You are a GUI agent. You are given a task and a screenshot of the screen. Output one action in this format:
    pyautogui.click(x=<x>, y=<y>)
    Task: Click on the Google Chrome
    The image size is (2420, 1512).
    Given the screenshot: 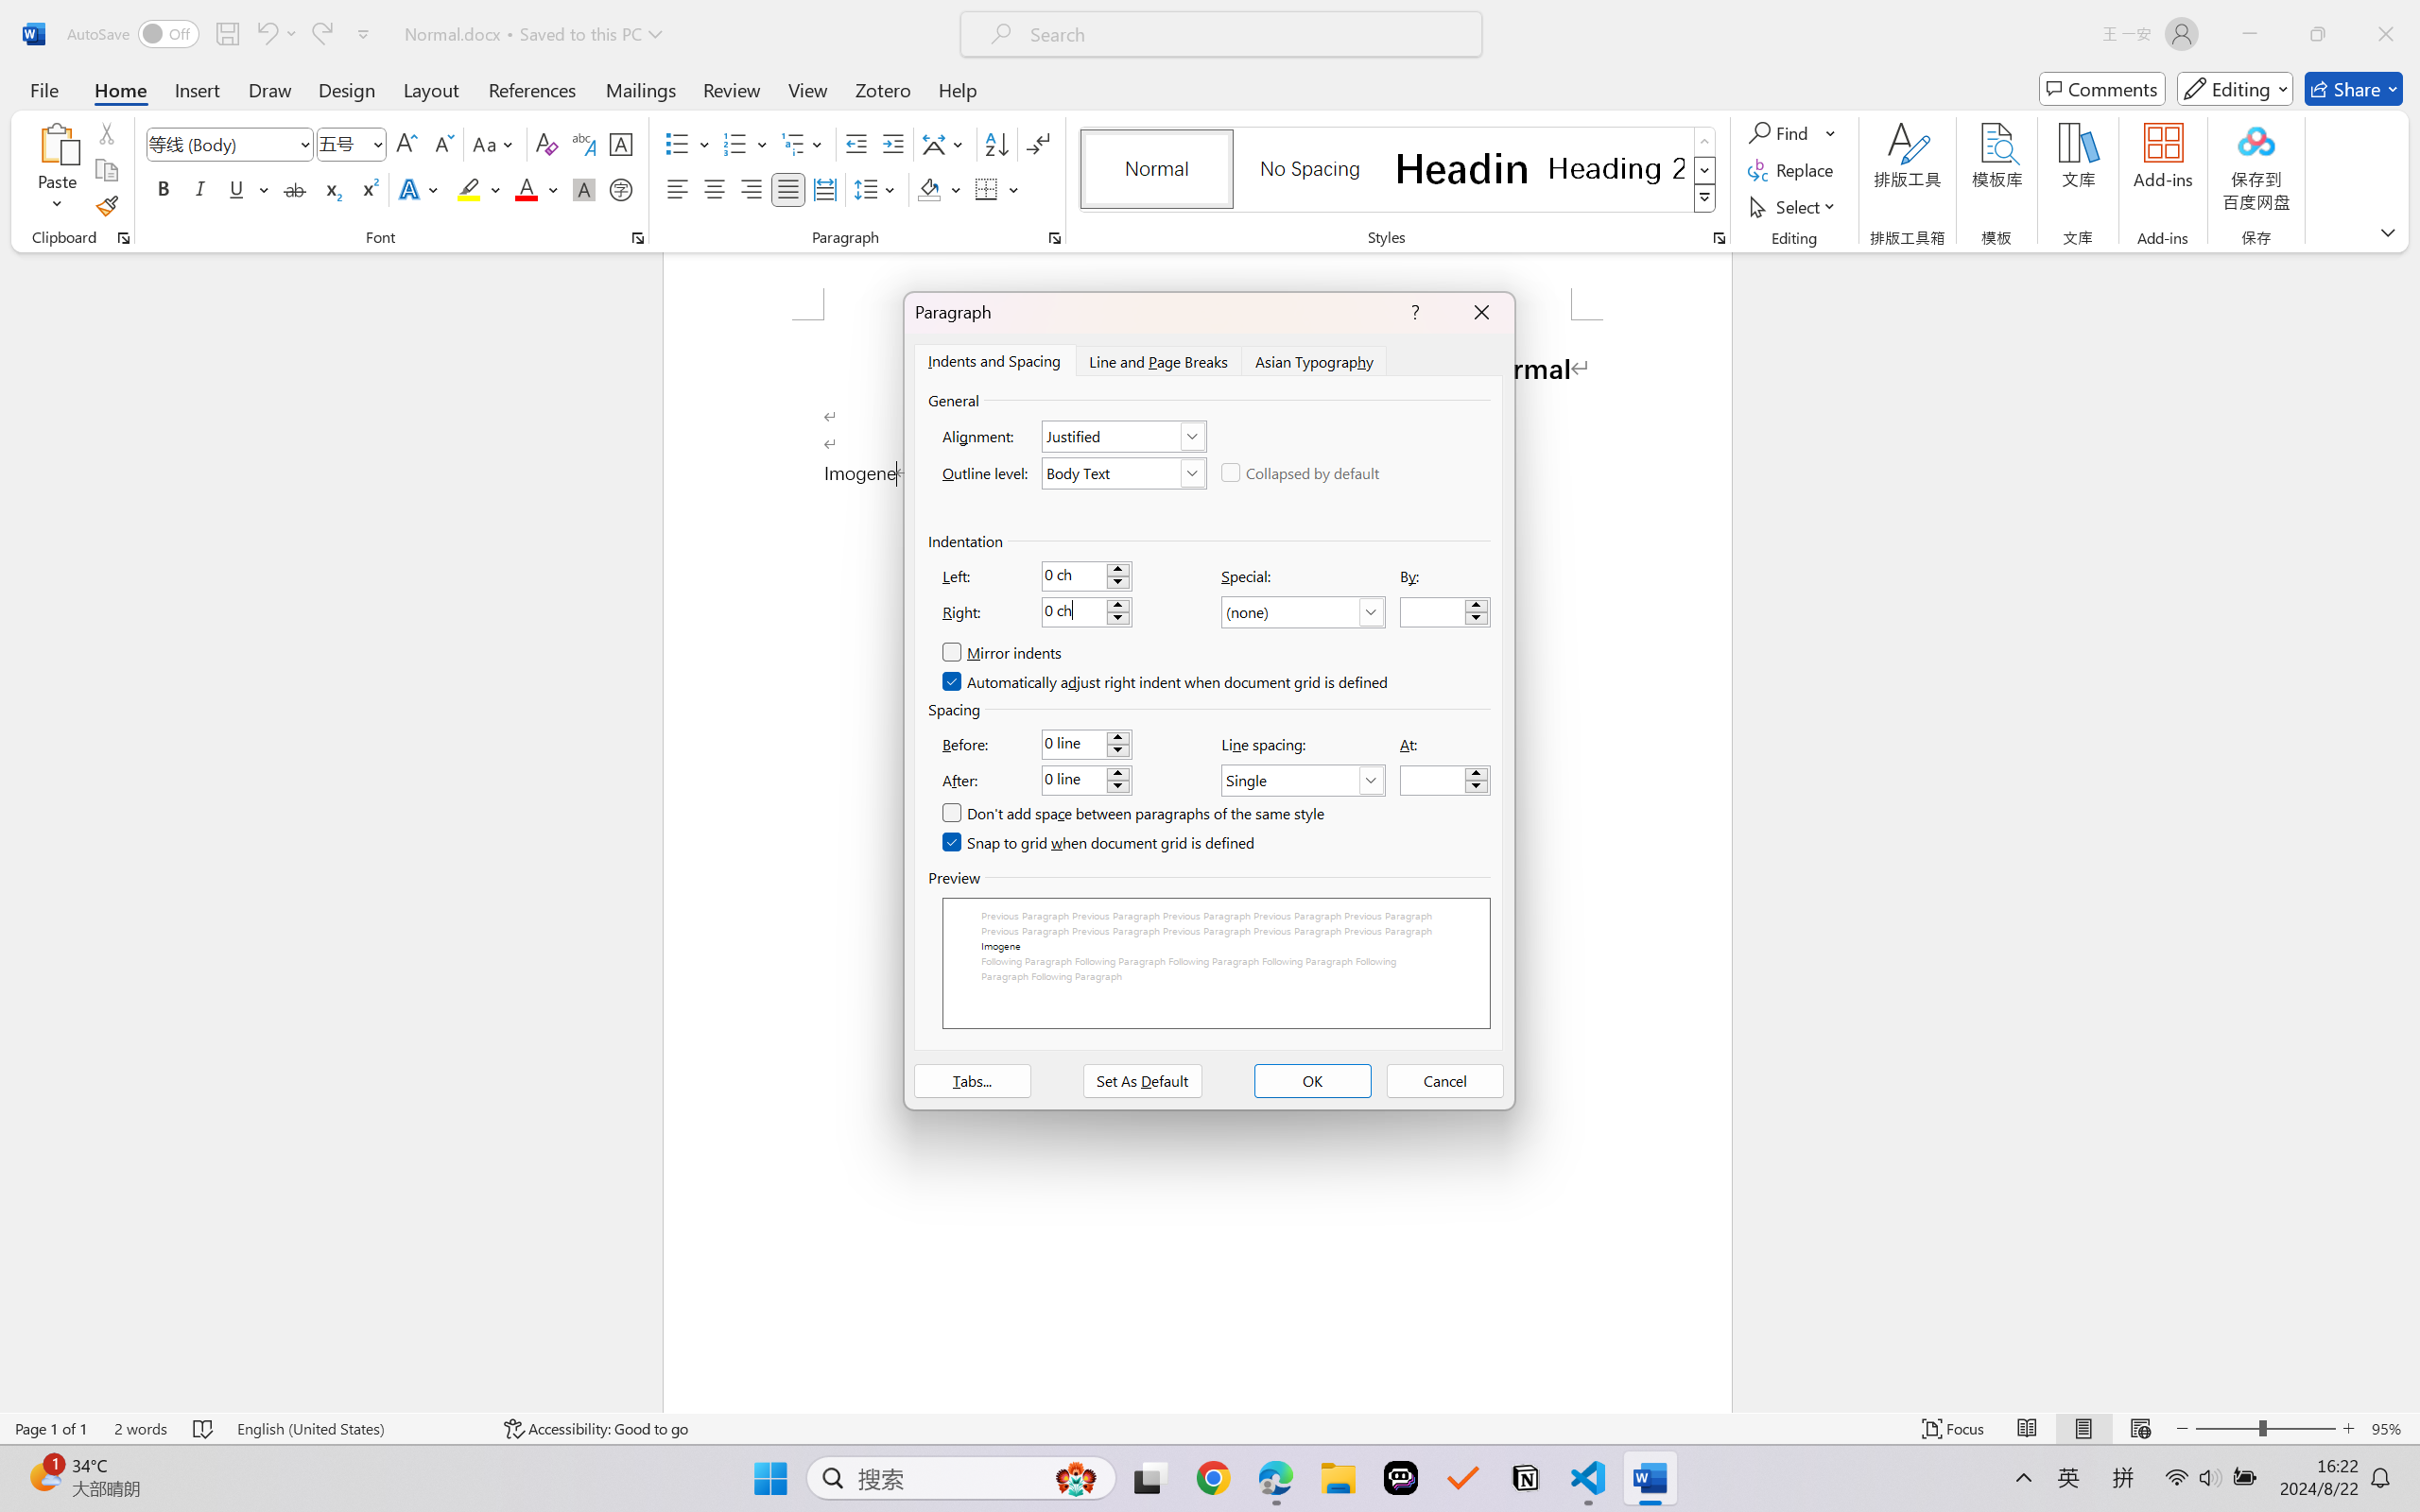 What is the action you would take?
    pyautogui.click(x=1213, y=1478)
    